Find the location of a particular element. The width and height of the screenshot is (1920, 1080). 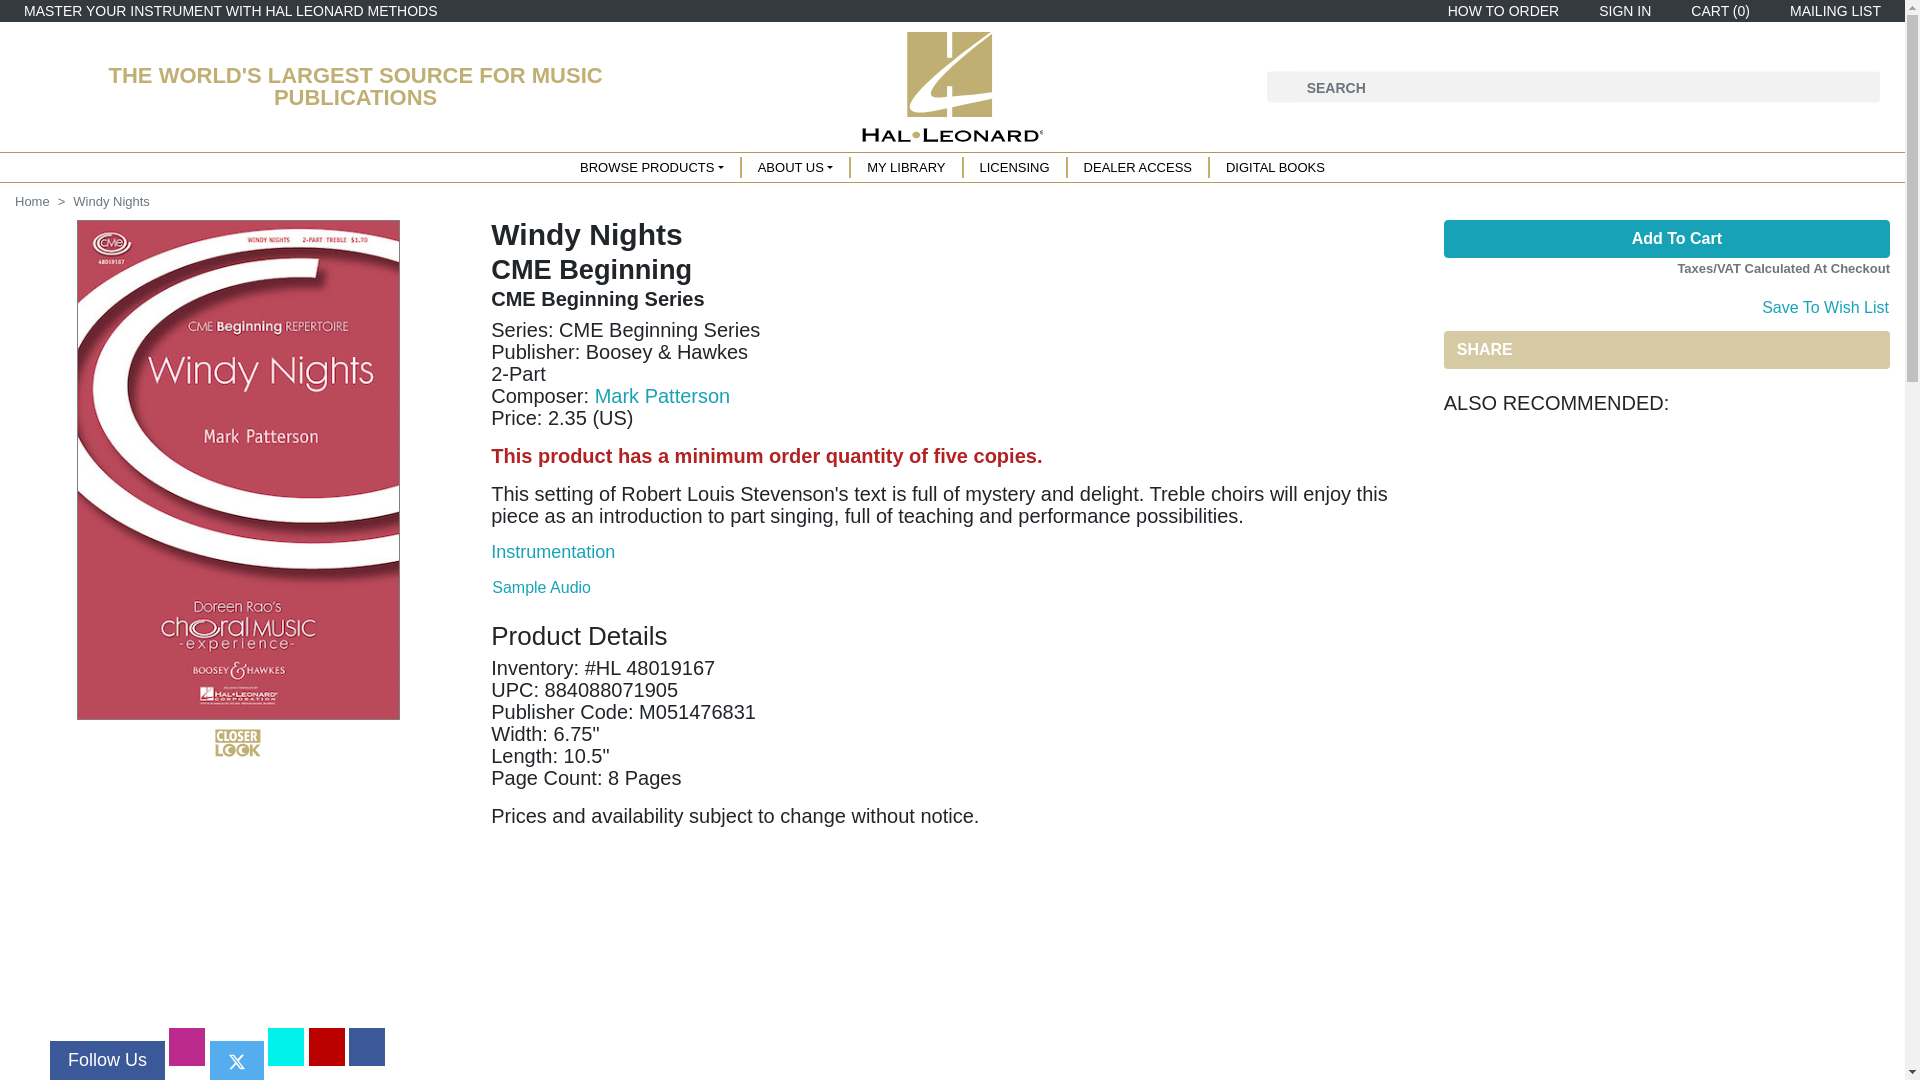

Add to Wish List is located at coordinates (1824, 305).